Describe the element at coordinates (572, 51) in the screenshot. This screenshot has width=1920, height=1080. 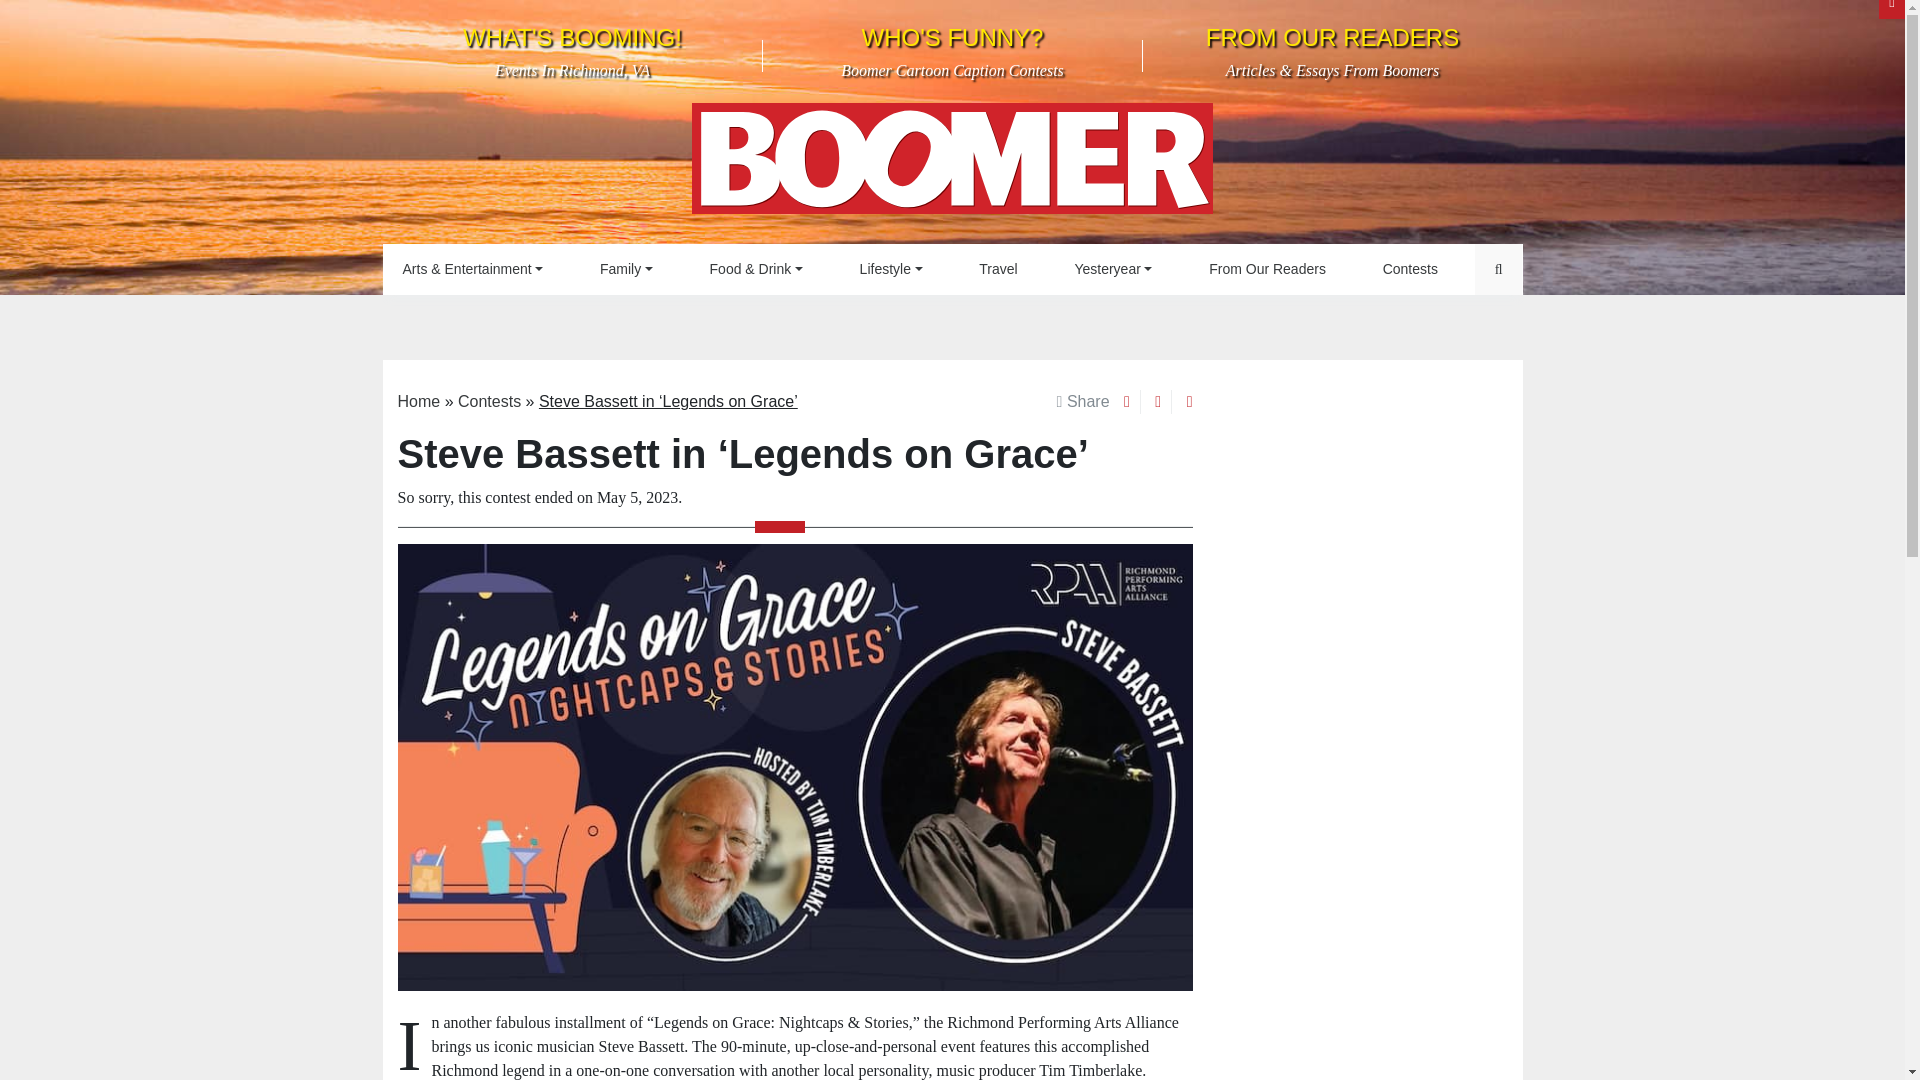
I see `Yesteryear` at that location.